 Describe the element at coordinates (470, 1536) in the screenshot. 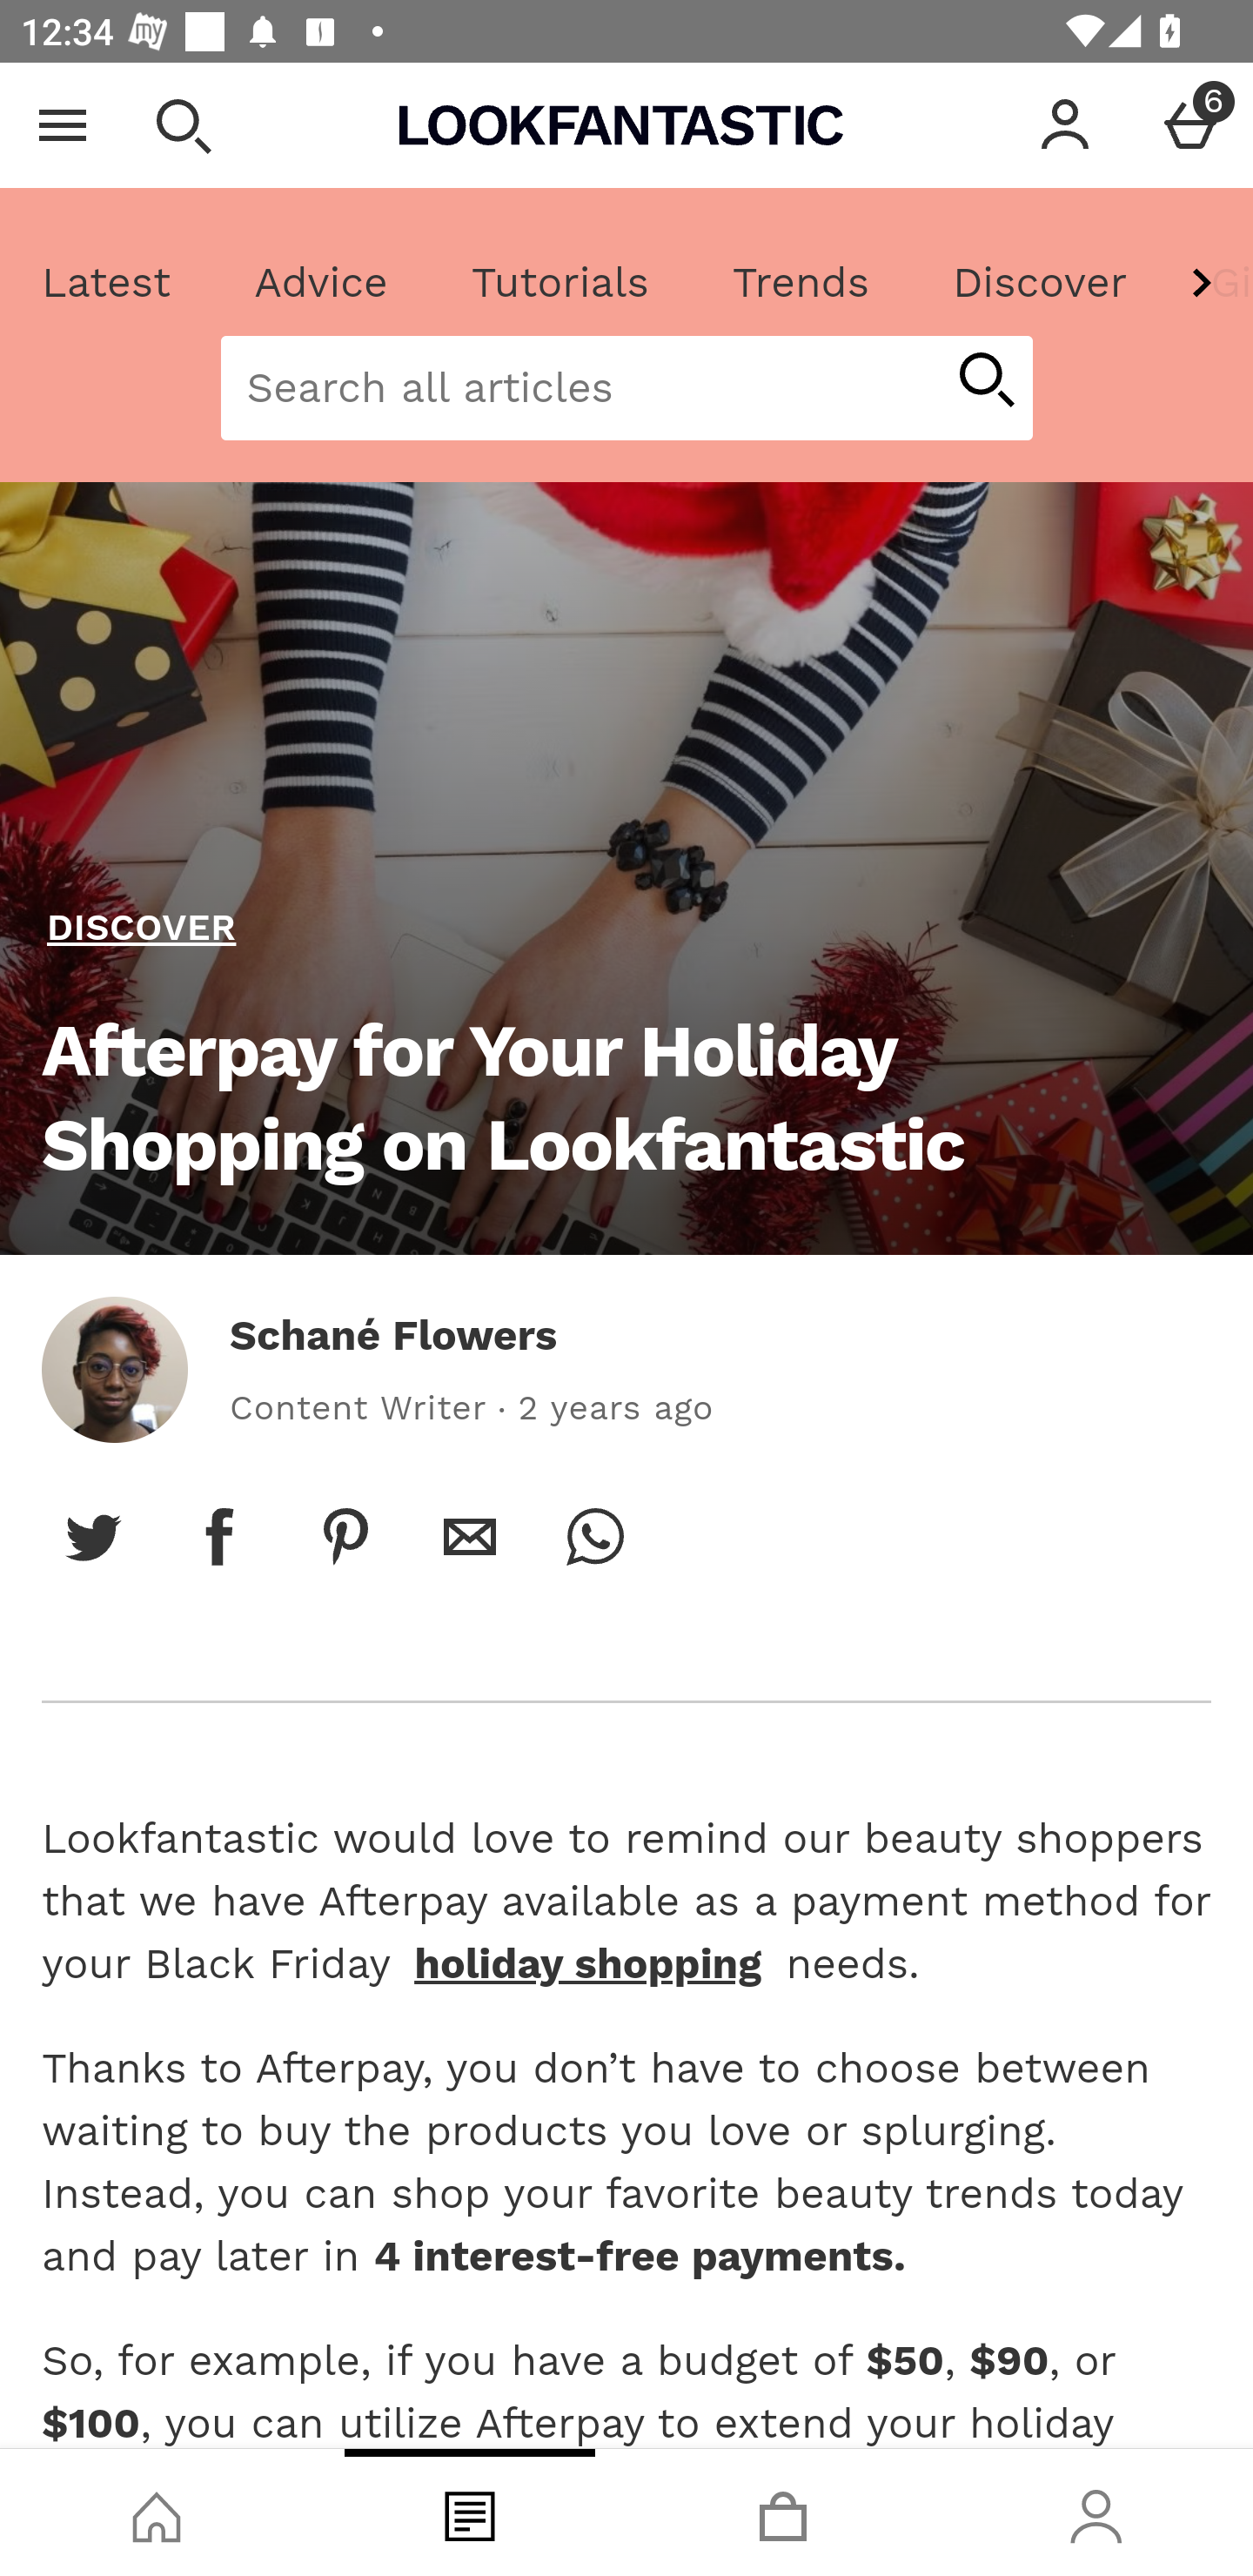

I see `Share this by Email` at that location.